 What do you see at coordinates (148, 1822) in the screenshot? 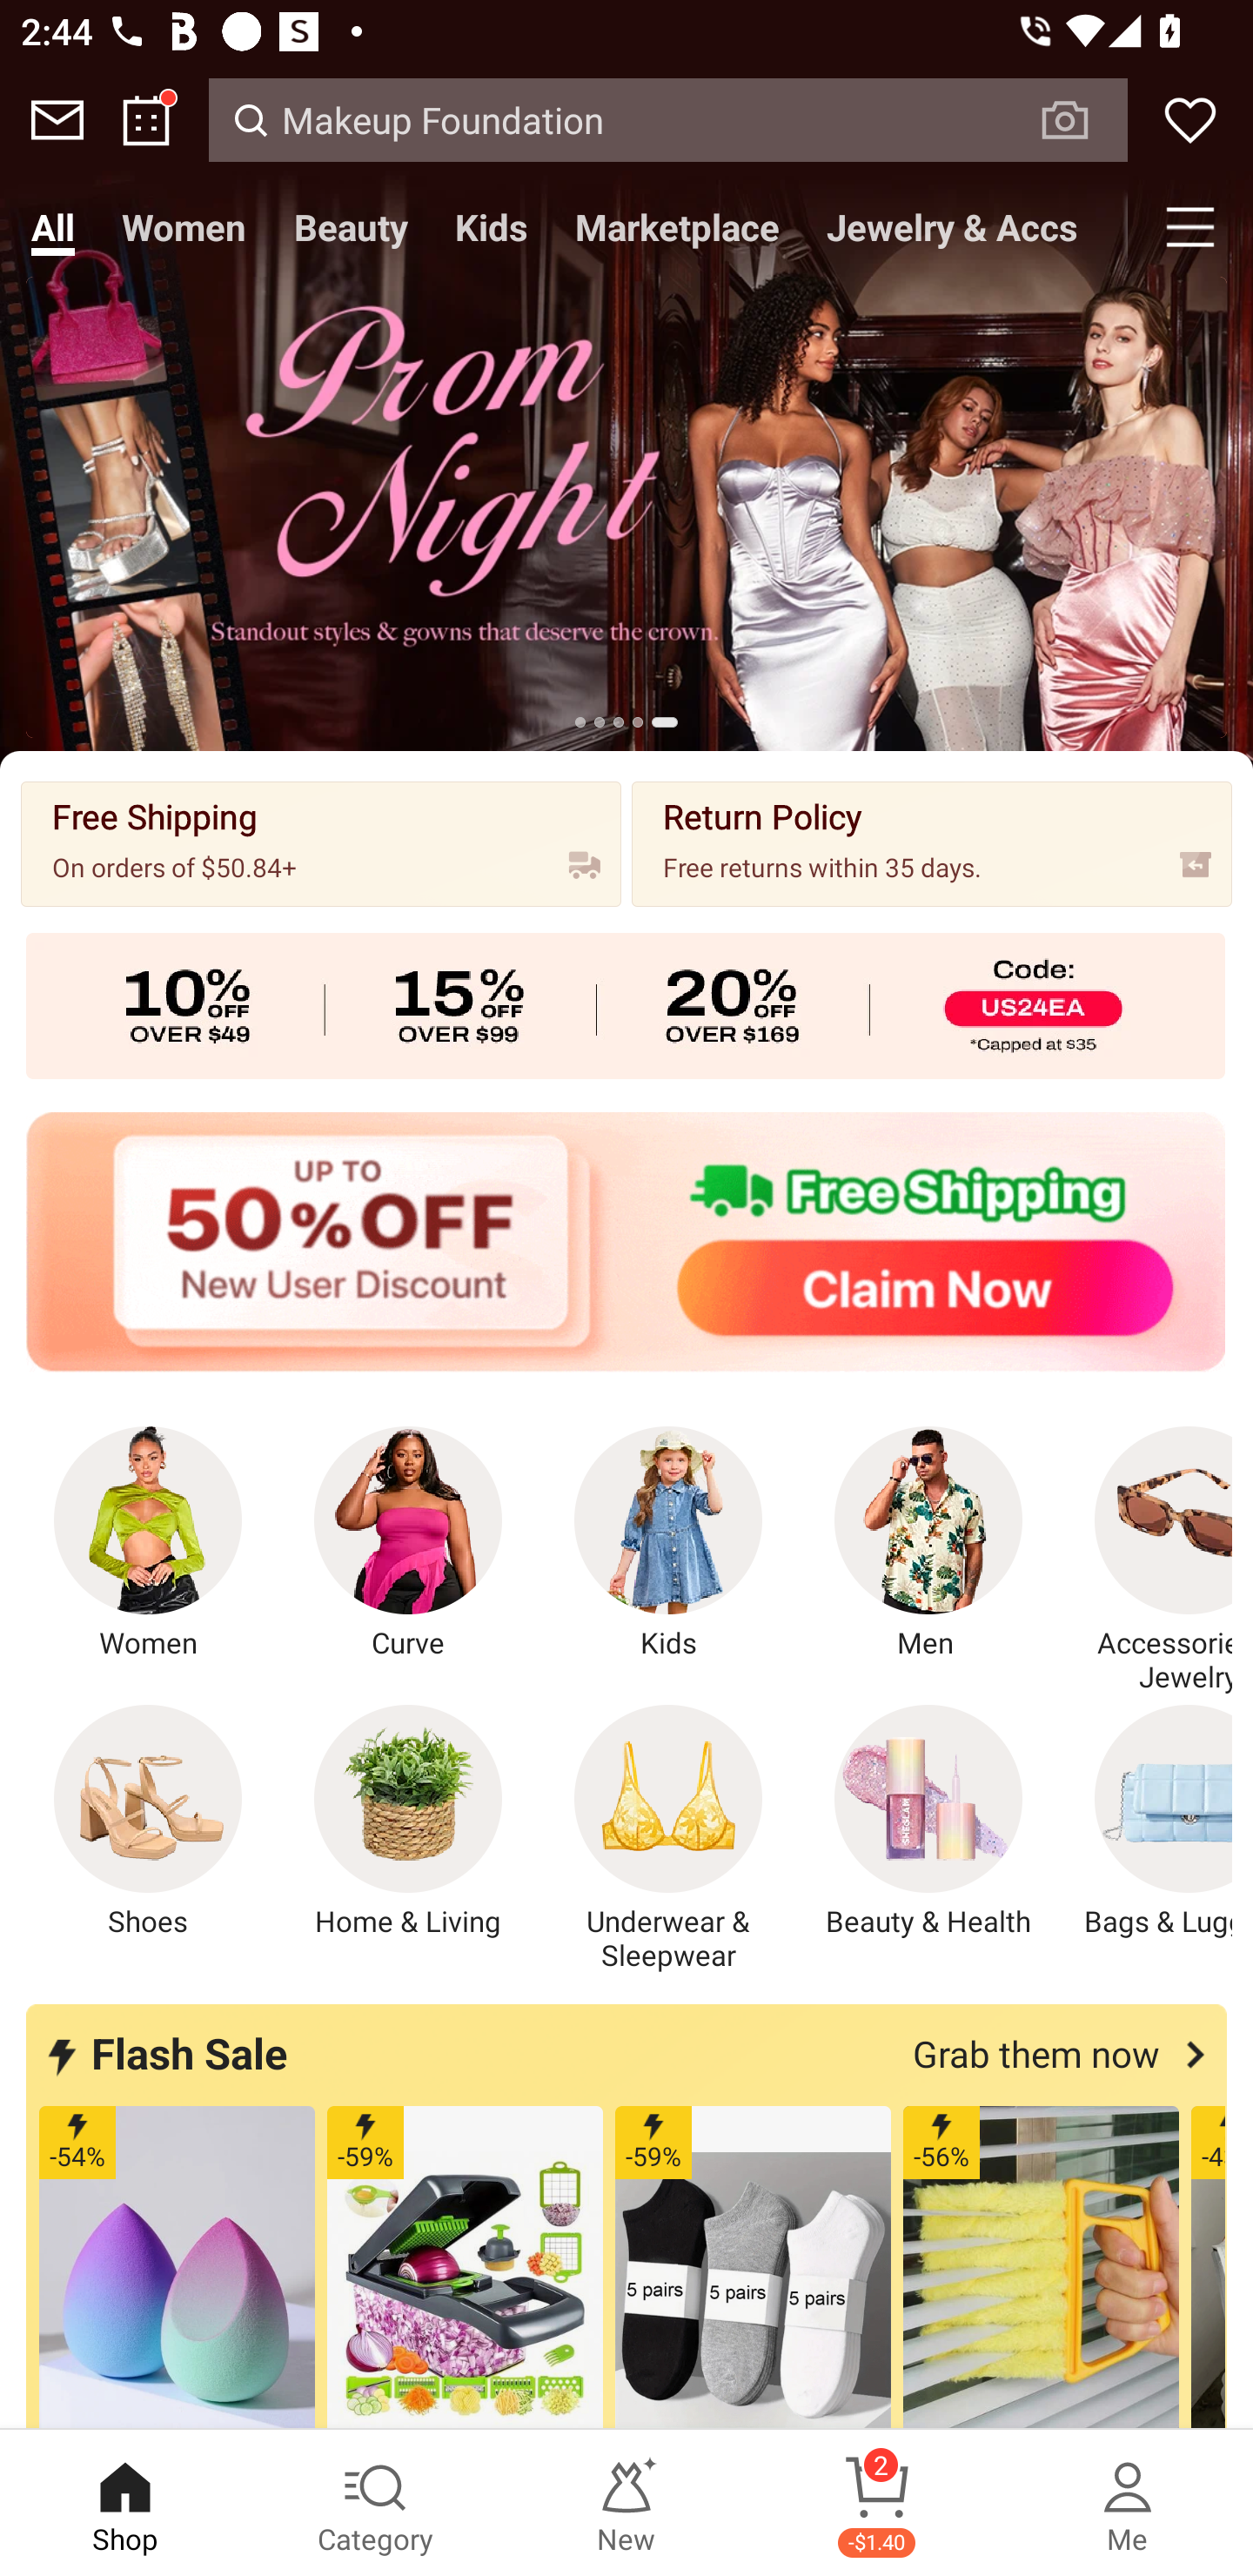
I see `Shoes` at bounding box center [148, 1822].